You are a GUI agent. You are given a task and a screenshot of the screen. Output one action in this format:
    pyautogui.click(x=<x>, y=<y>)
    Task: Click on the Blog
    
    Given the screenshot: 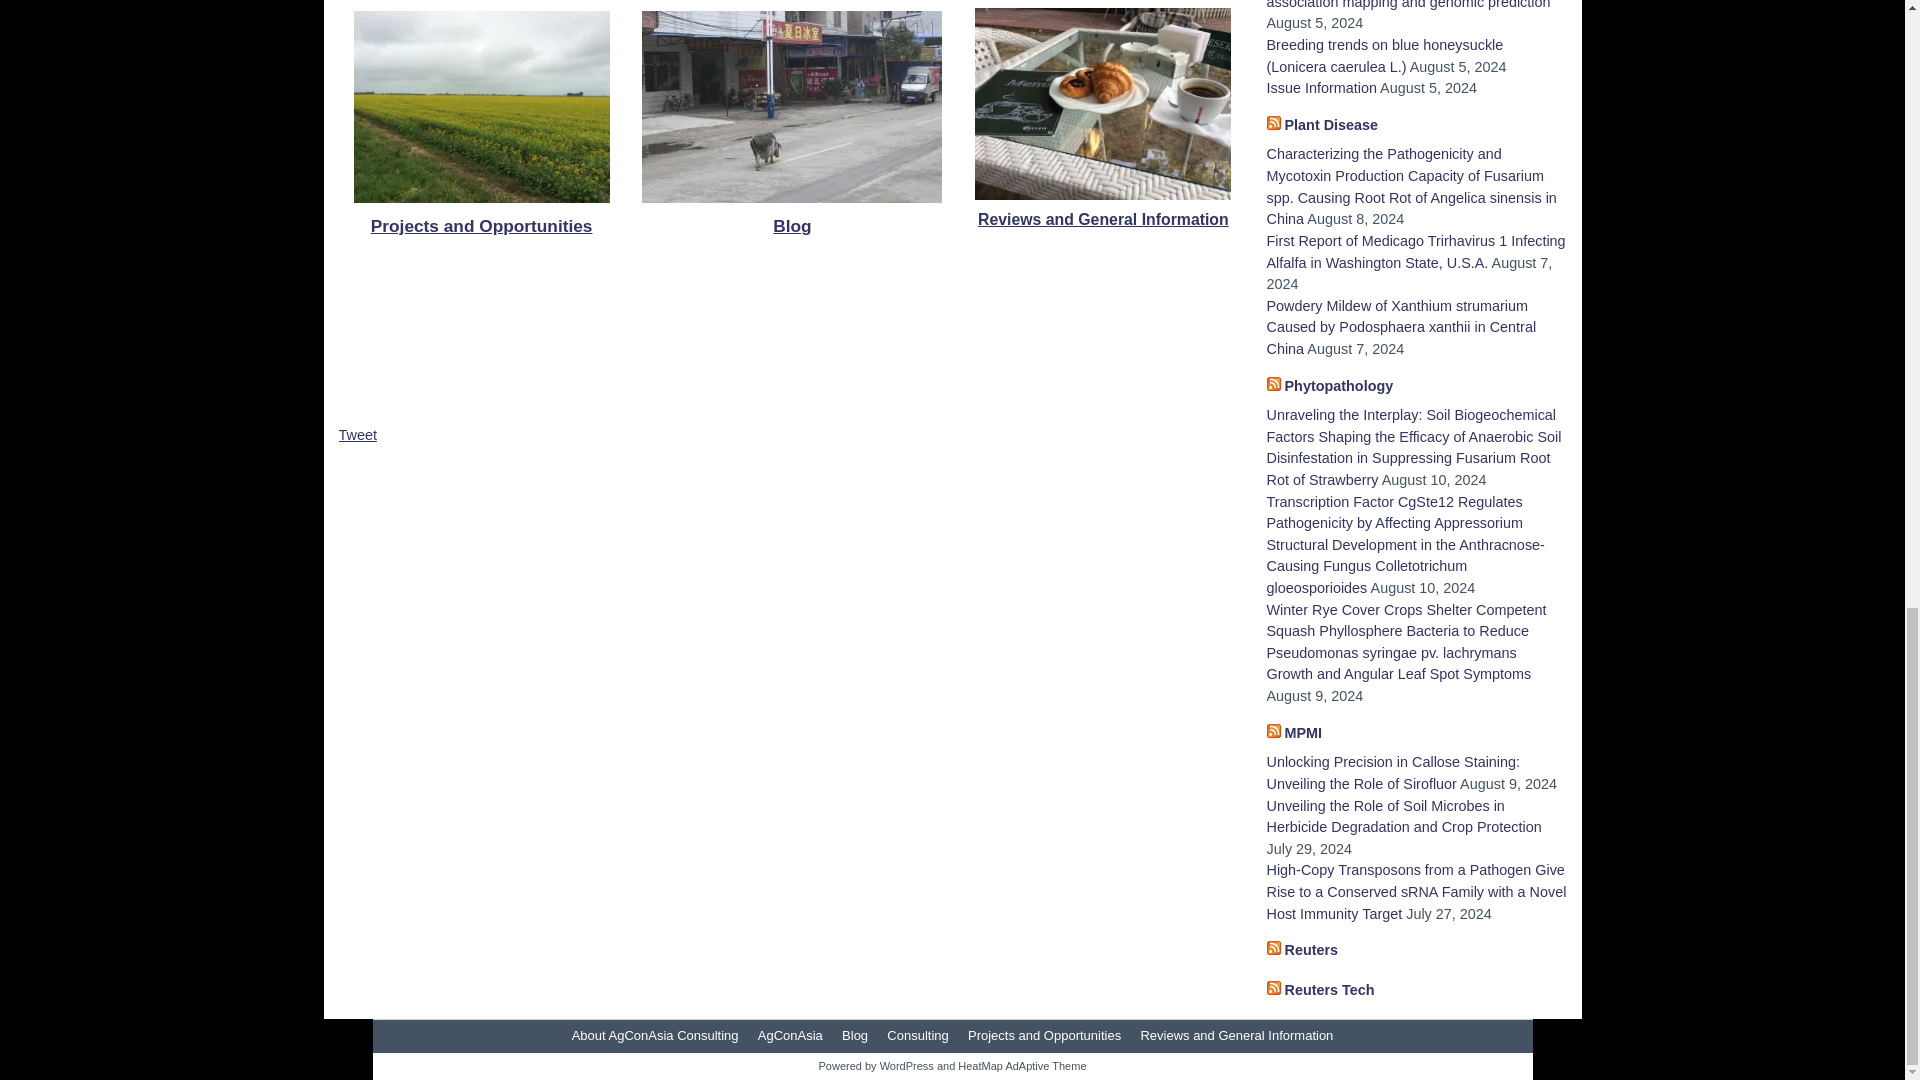 What is the action you would take?
    pyautogui.click(x=792, y=226)
    